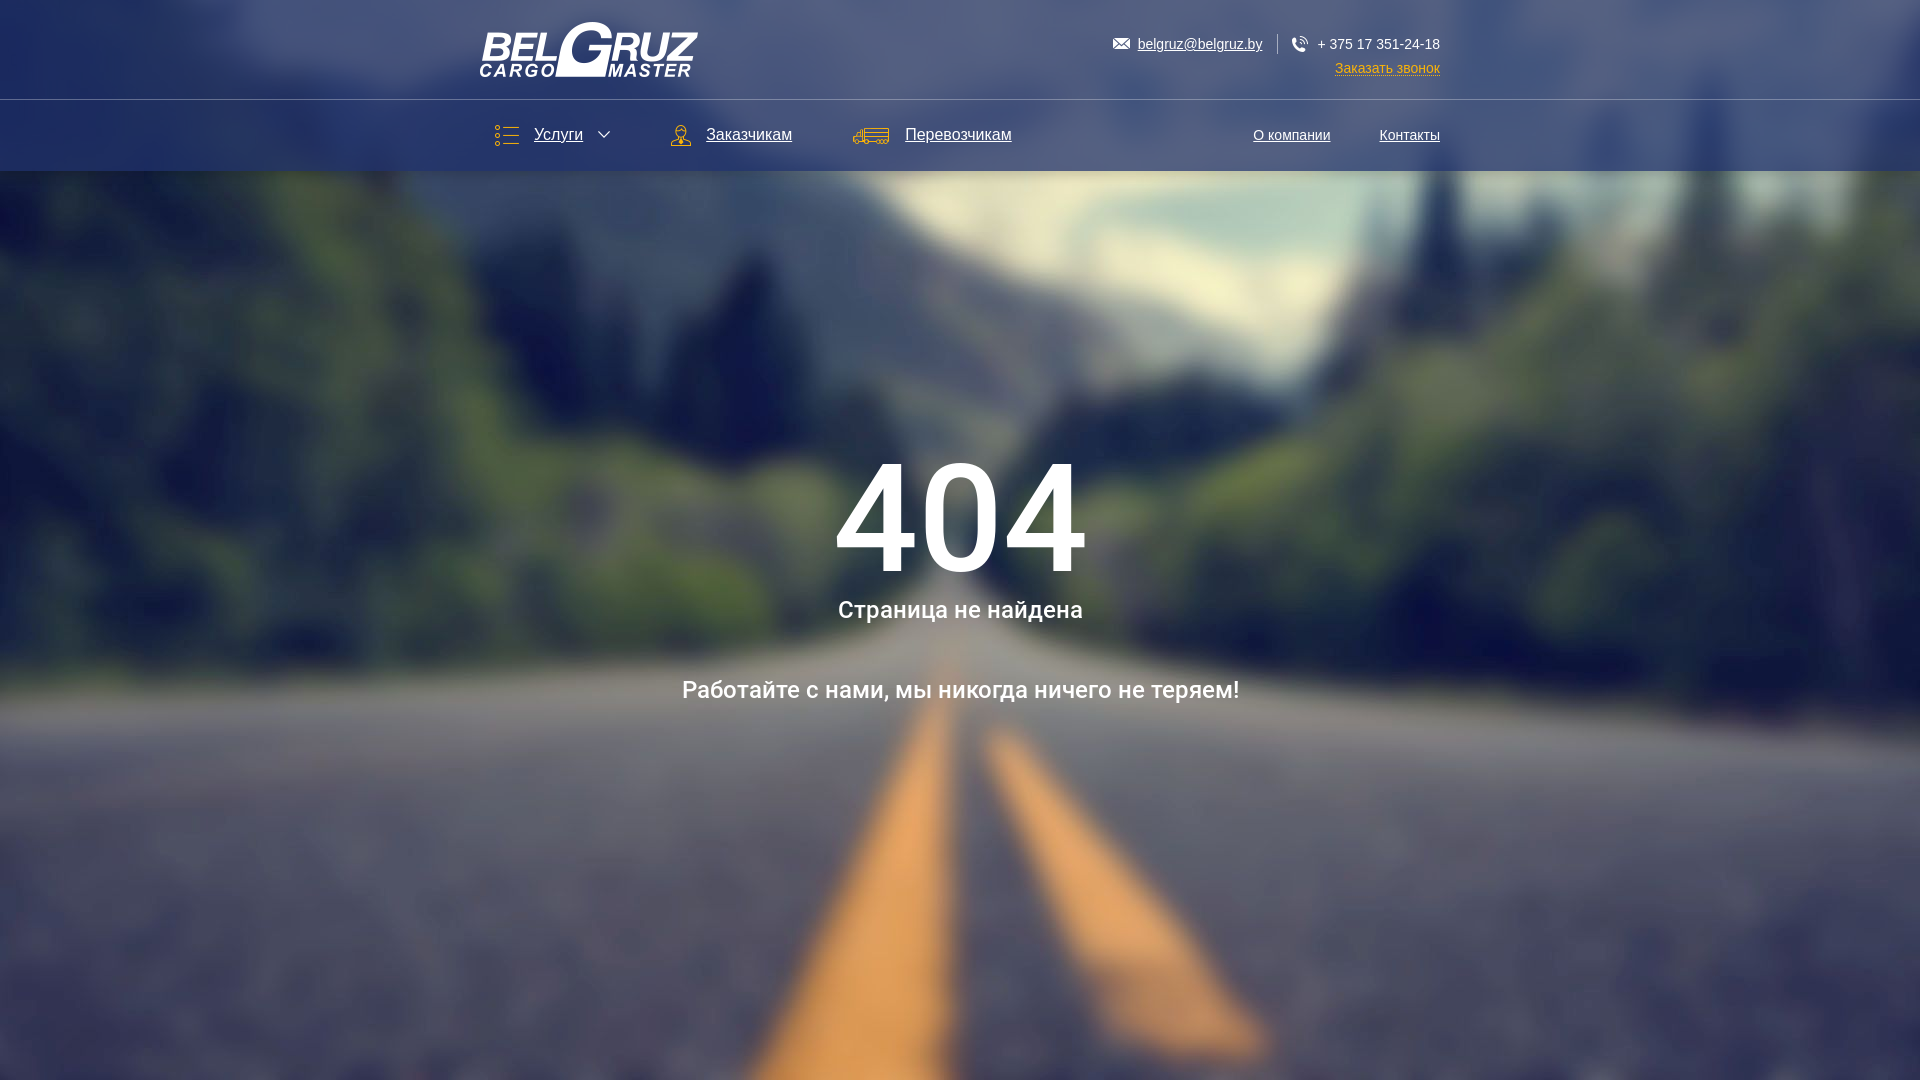  Describe the element at coordinates (1188, 44) in the screenshot. I see `belgruz@belgruz.by` at that location.